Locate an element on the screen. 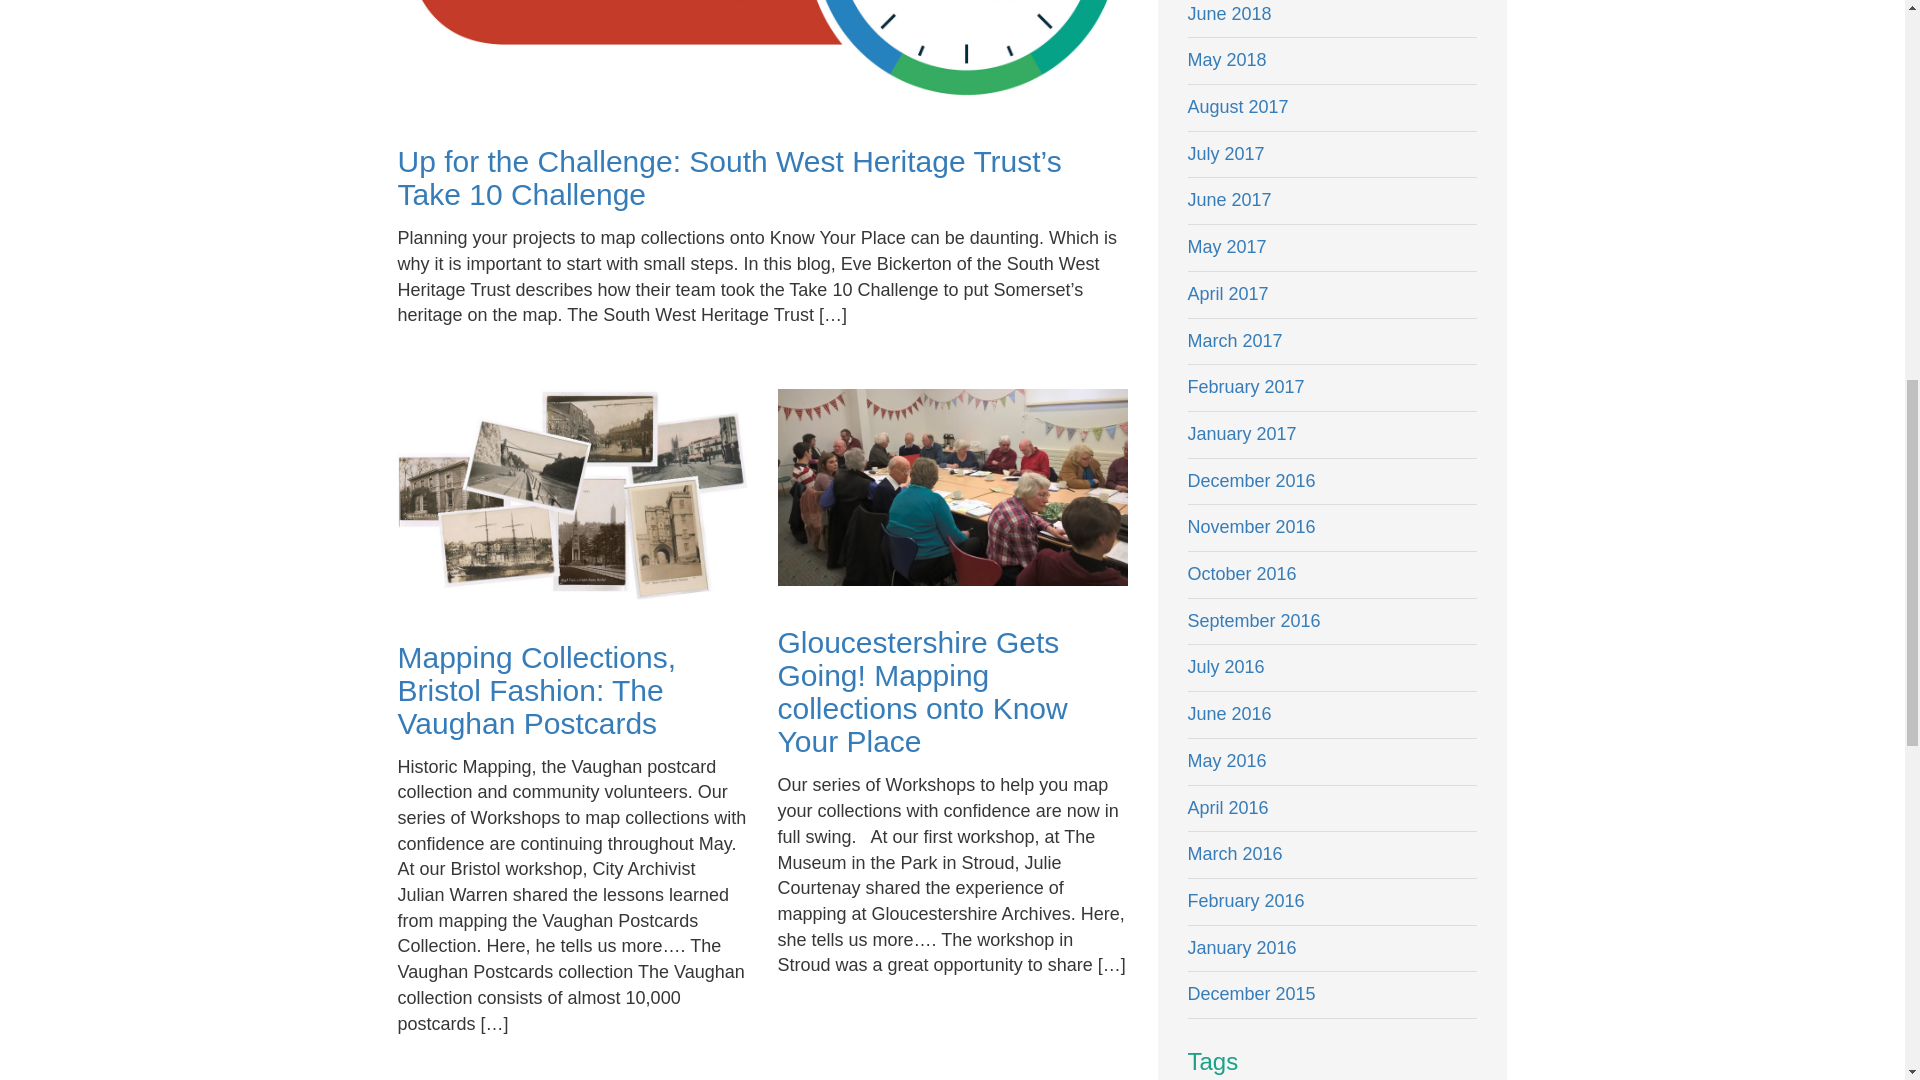 This screenshot has height=1080, width=1920. May 2017 is located at coordinates (1333, 248).